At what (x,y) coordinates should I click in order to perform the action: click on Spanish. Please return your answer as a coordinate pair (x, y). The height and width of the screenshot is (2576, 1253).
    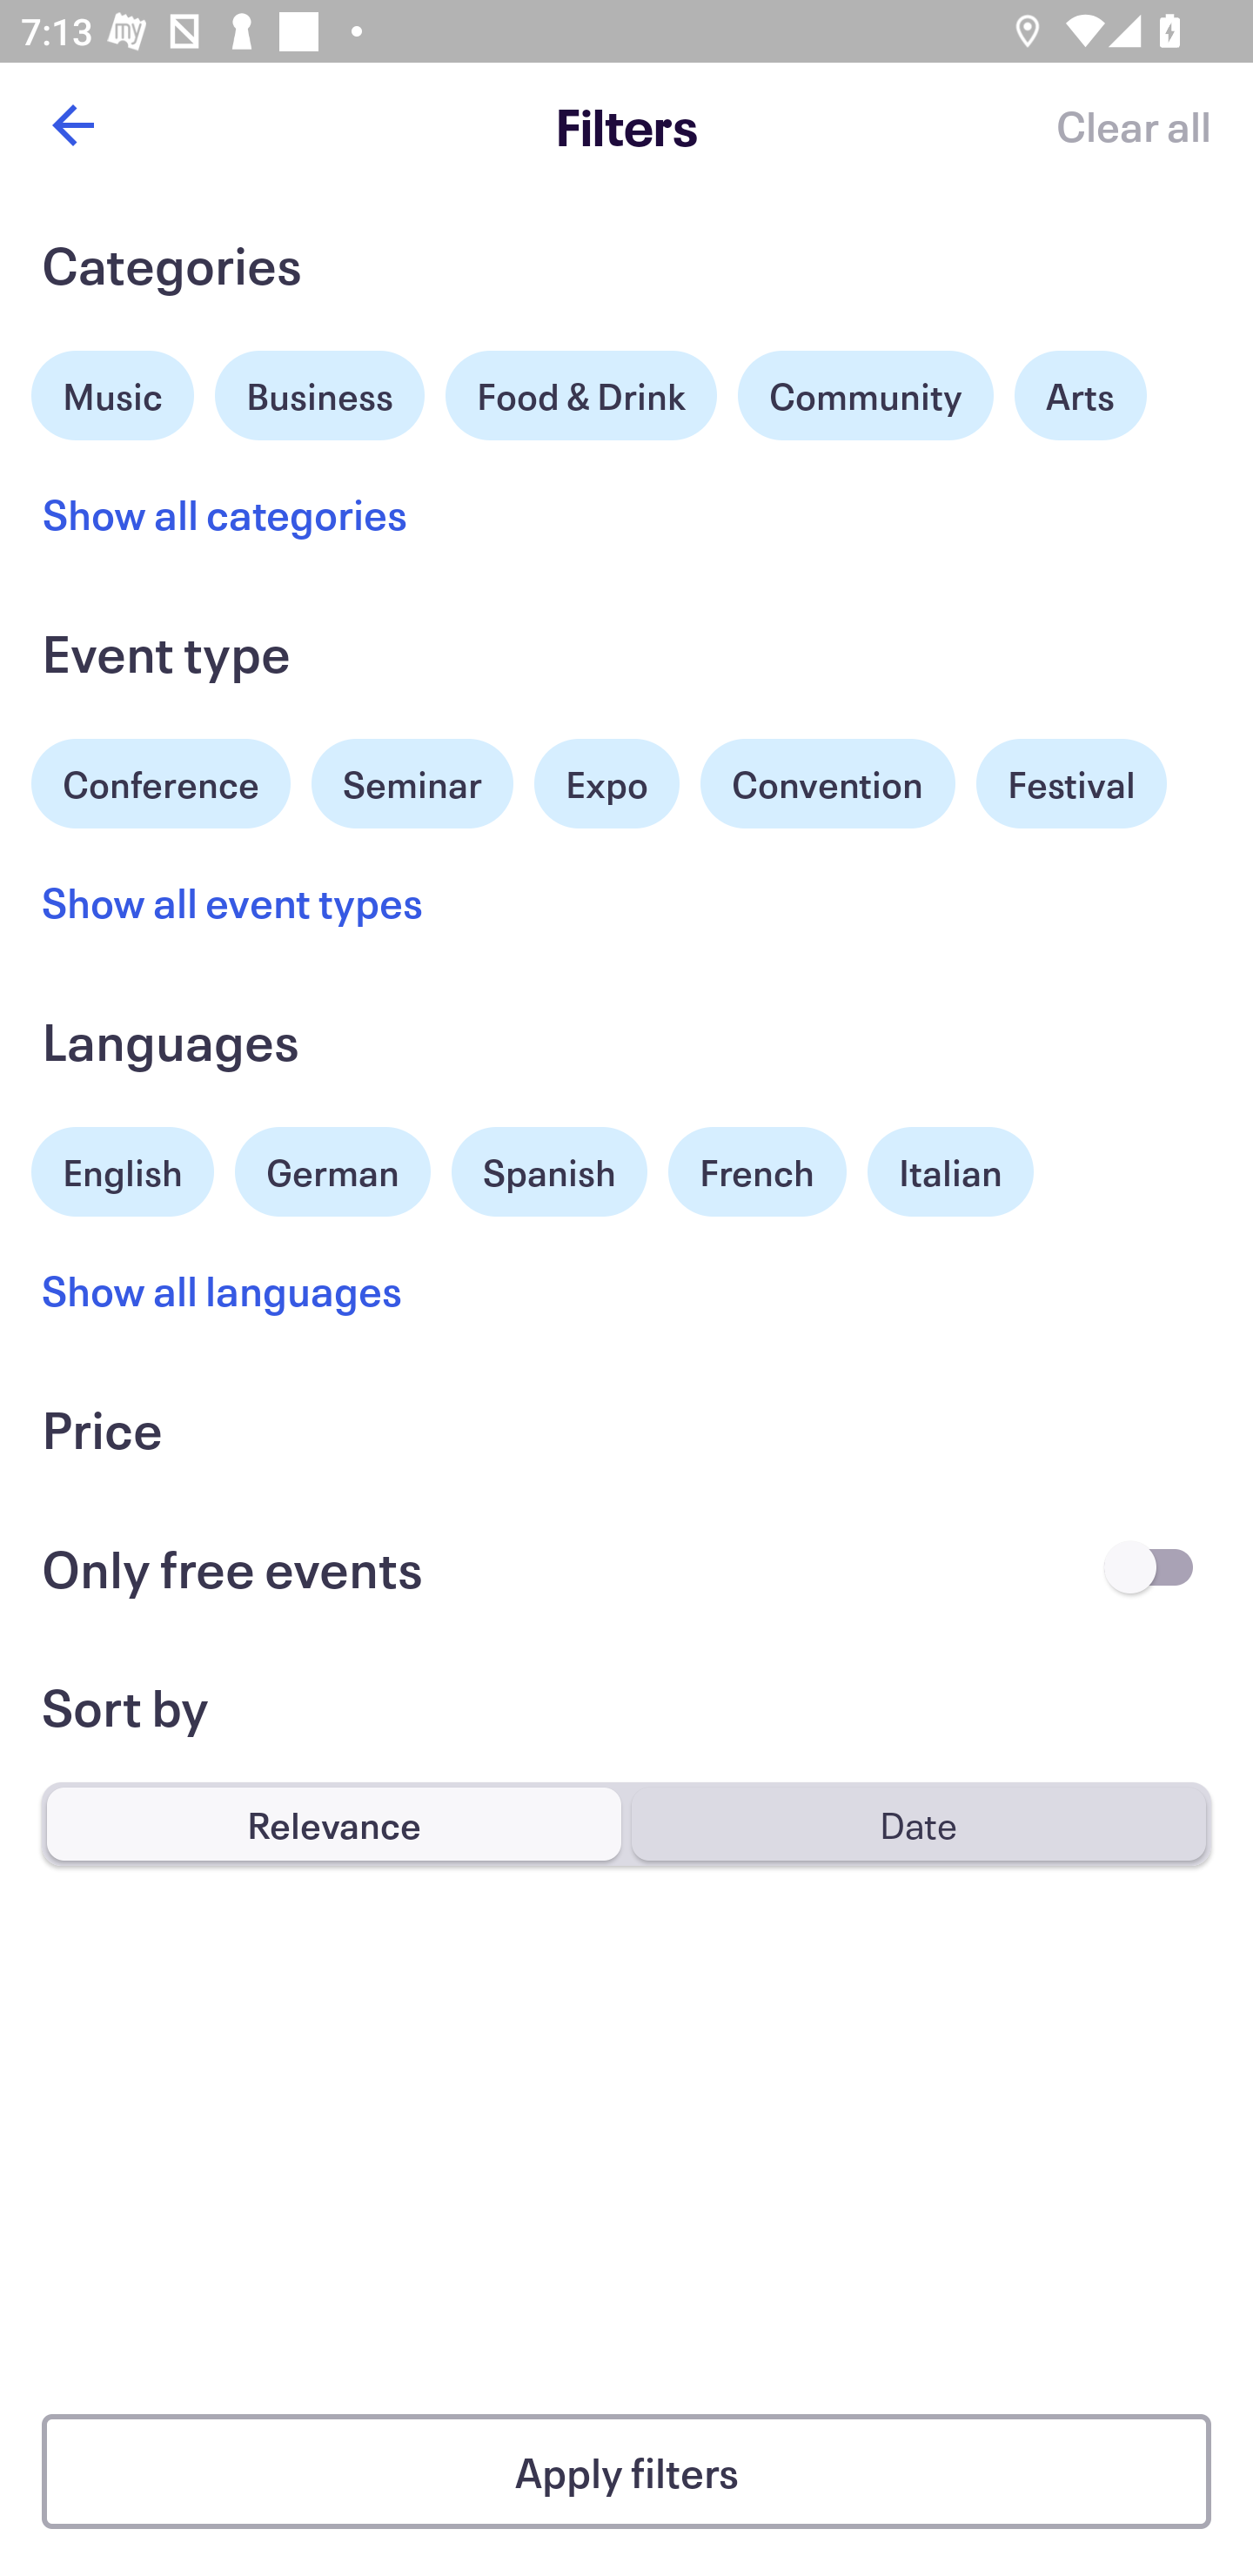
    Looking at the image, I should click on (549, 1171).